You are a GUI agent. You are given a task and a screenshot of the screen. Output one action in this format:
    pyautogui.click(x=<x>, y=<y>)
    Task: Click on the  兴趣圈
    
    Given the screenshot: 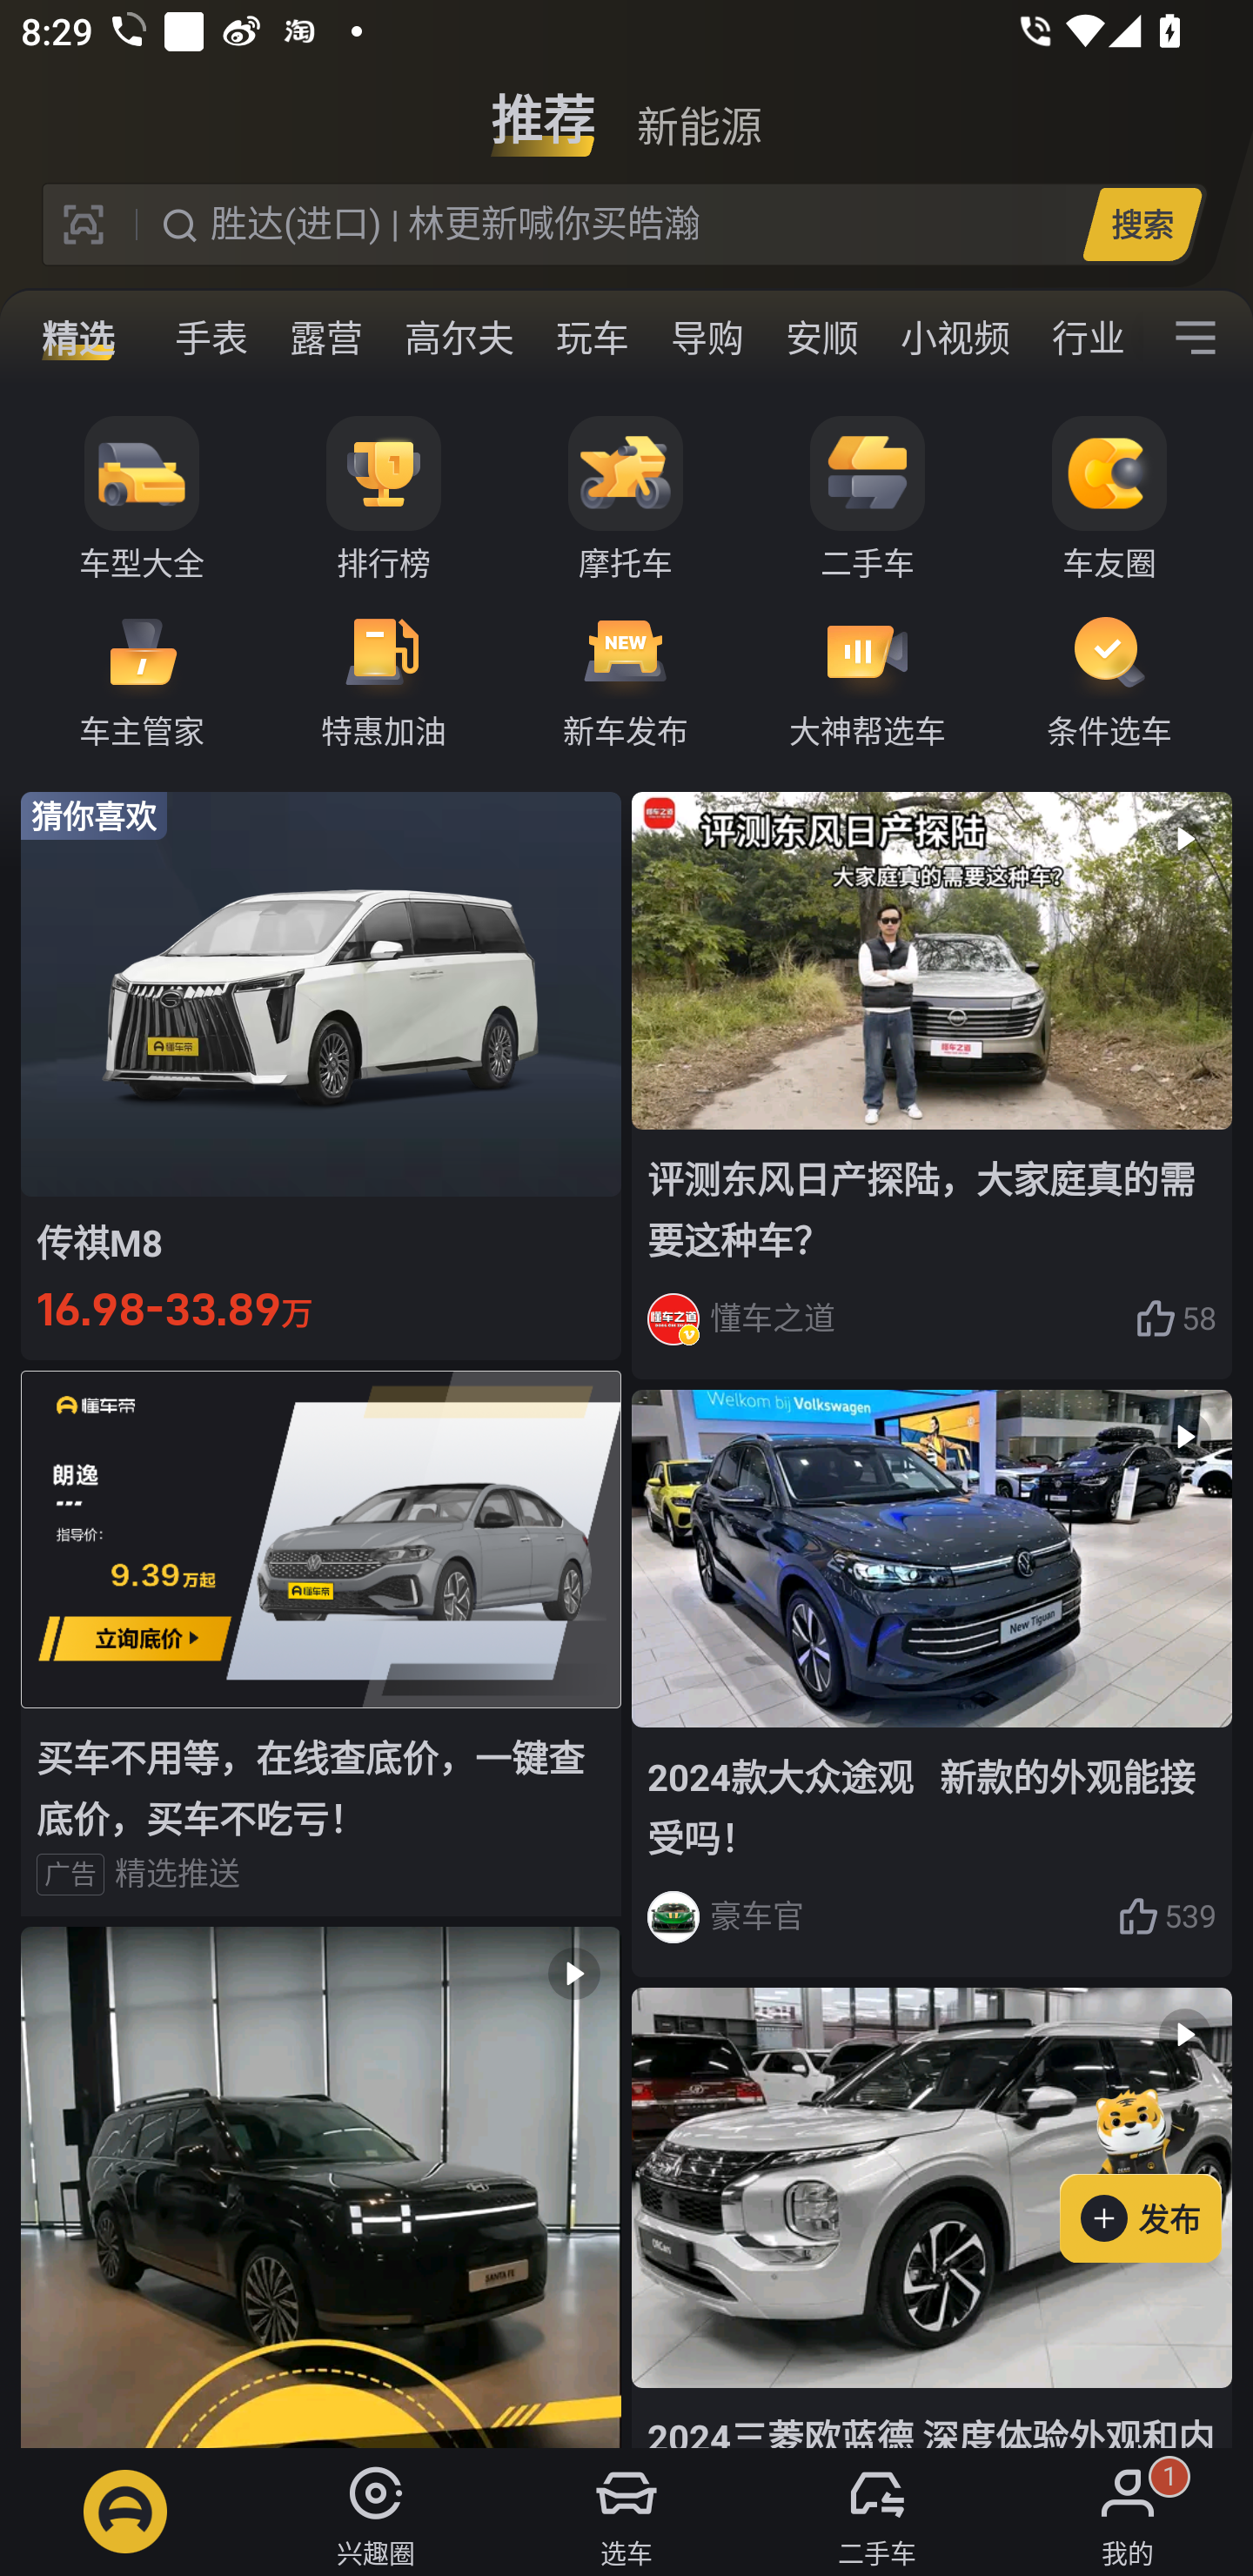 What is the action you would take?
    pyautogui.click(x=376, y=2512)
    